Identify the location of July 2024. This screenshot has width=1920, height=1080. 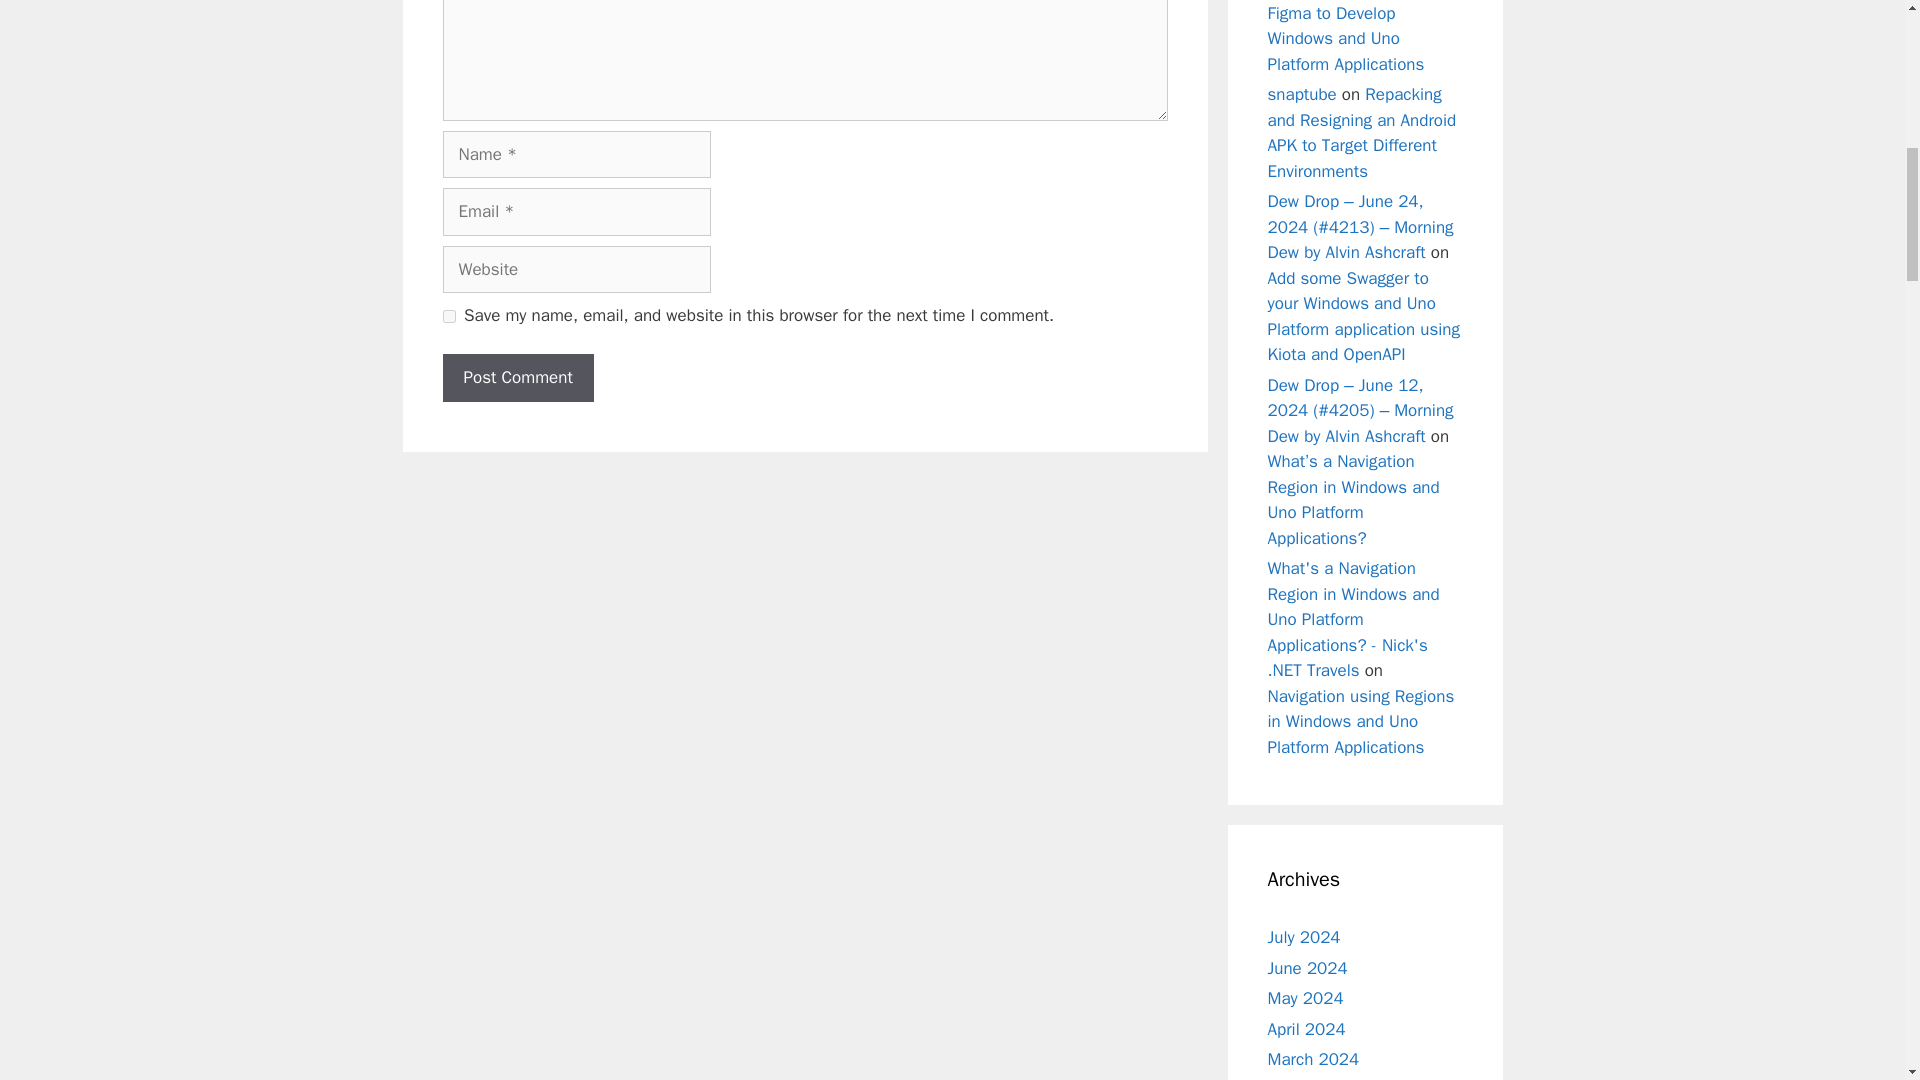
(1304, 937).